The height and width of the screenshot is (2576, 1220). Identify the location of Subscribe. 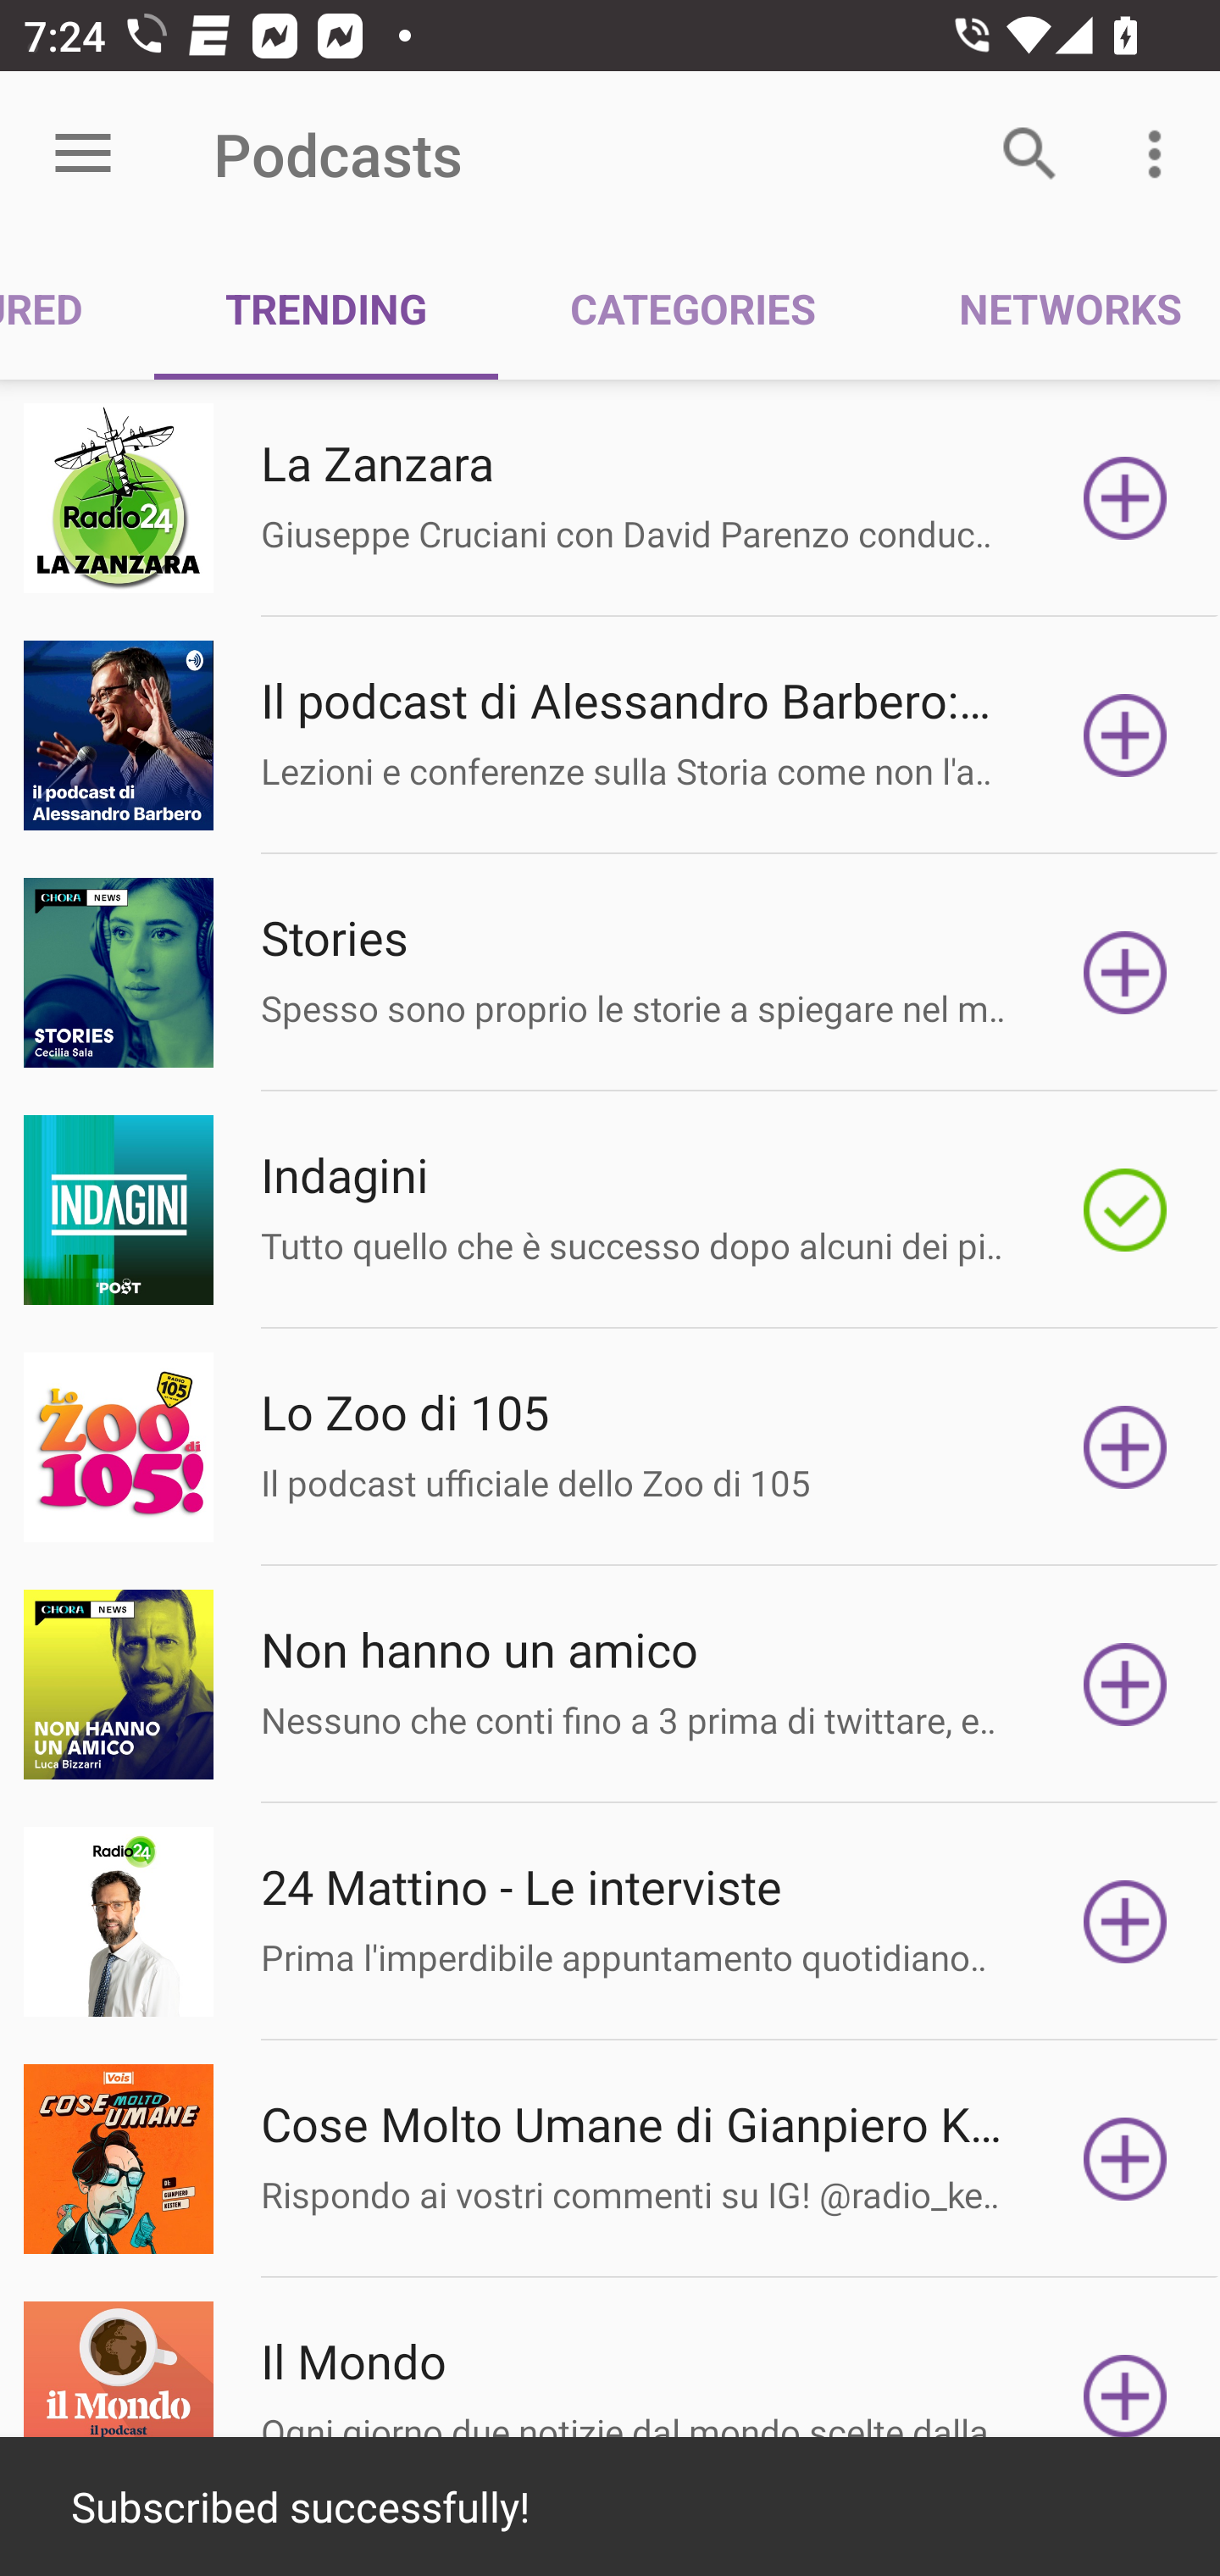
(1125, 735).